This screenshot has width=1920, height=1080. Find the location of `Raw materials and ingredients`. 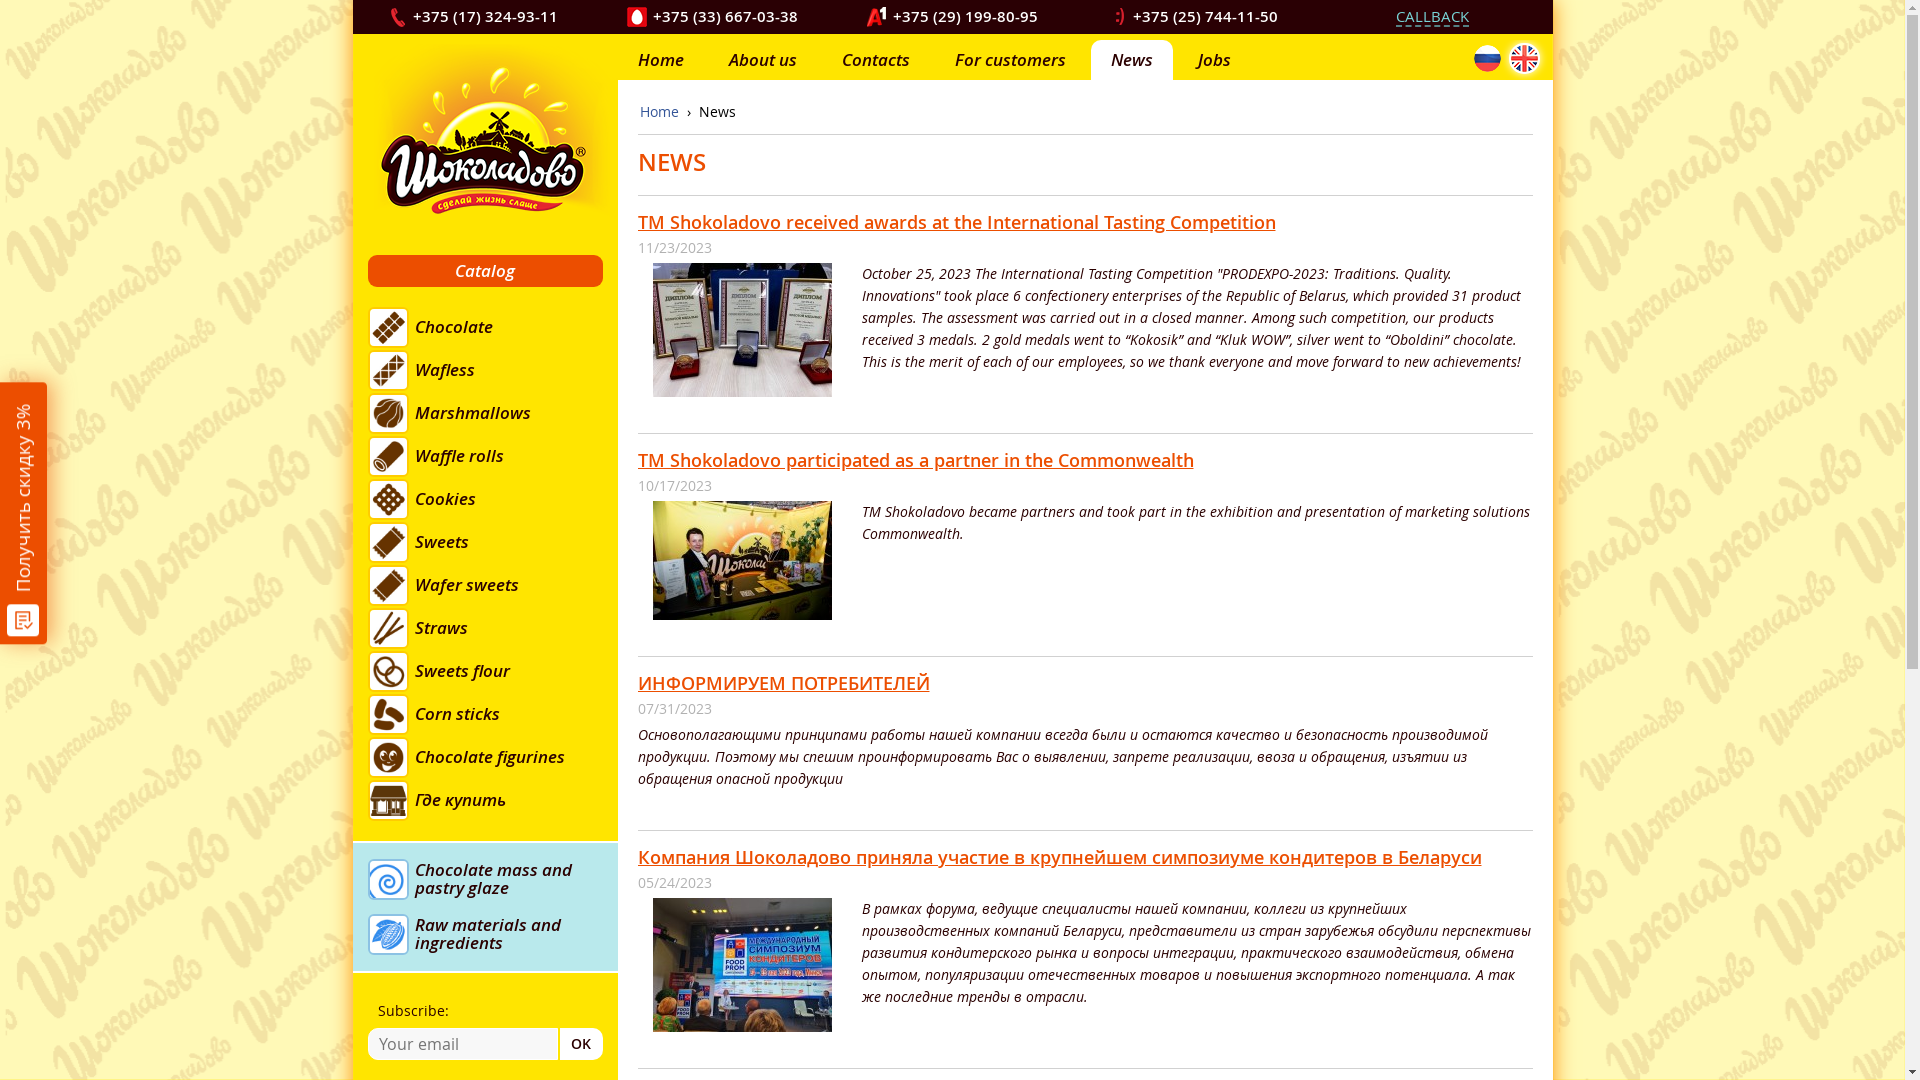

Raw materials and ingredients is located at coordinates (486, 934).